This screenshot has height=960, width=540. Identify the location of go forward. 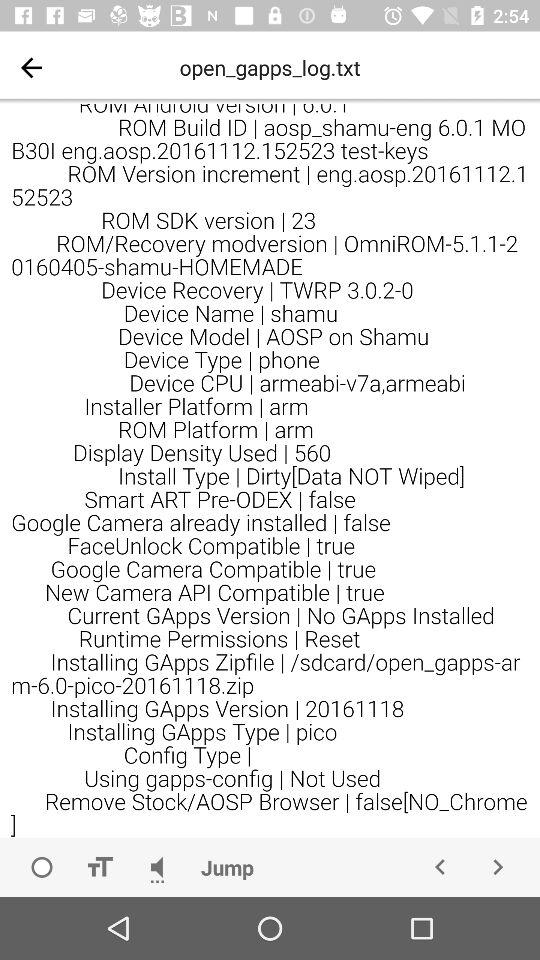
(498, 867).